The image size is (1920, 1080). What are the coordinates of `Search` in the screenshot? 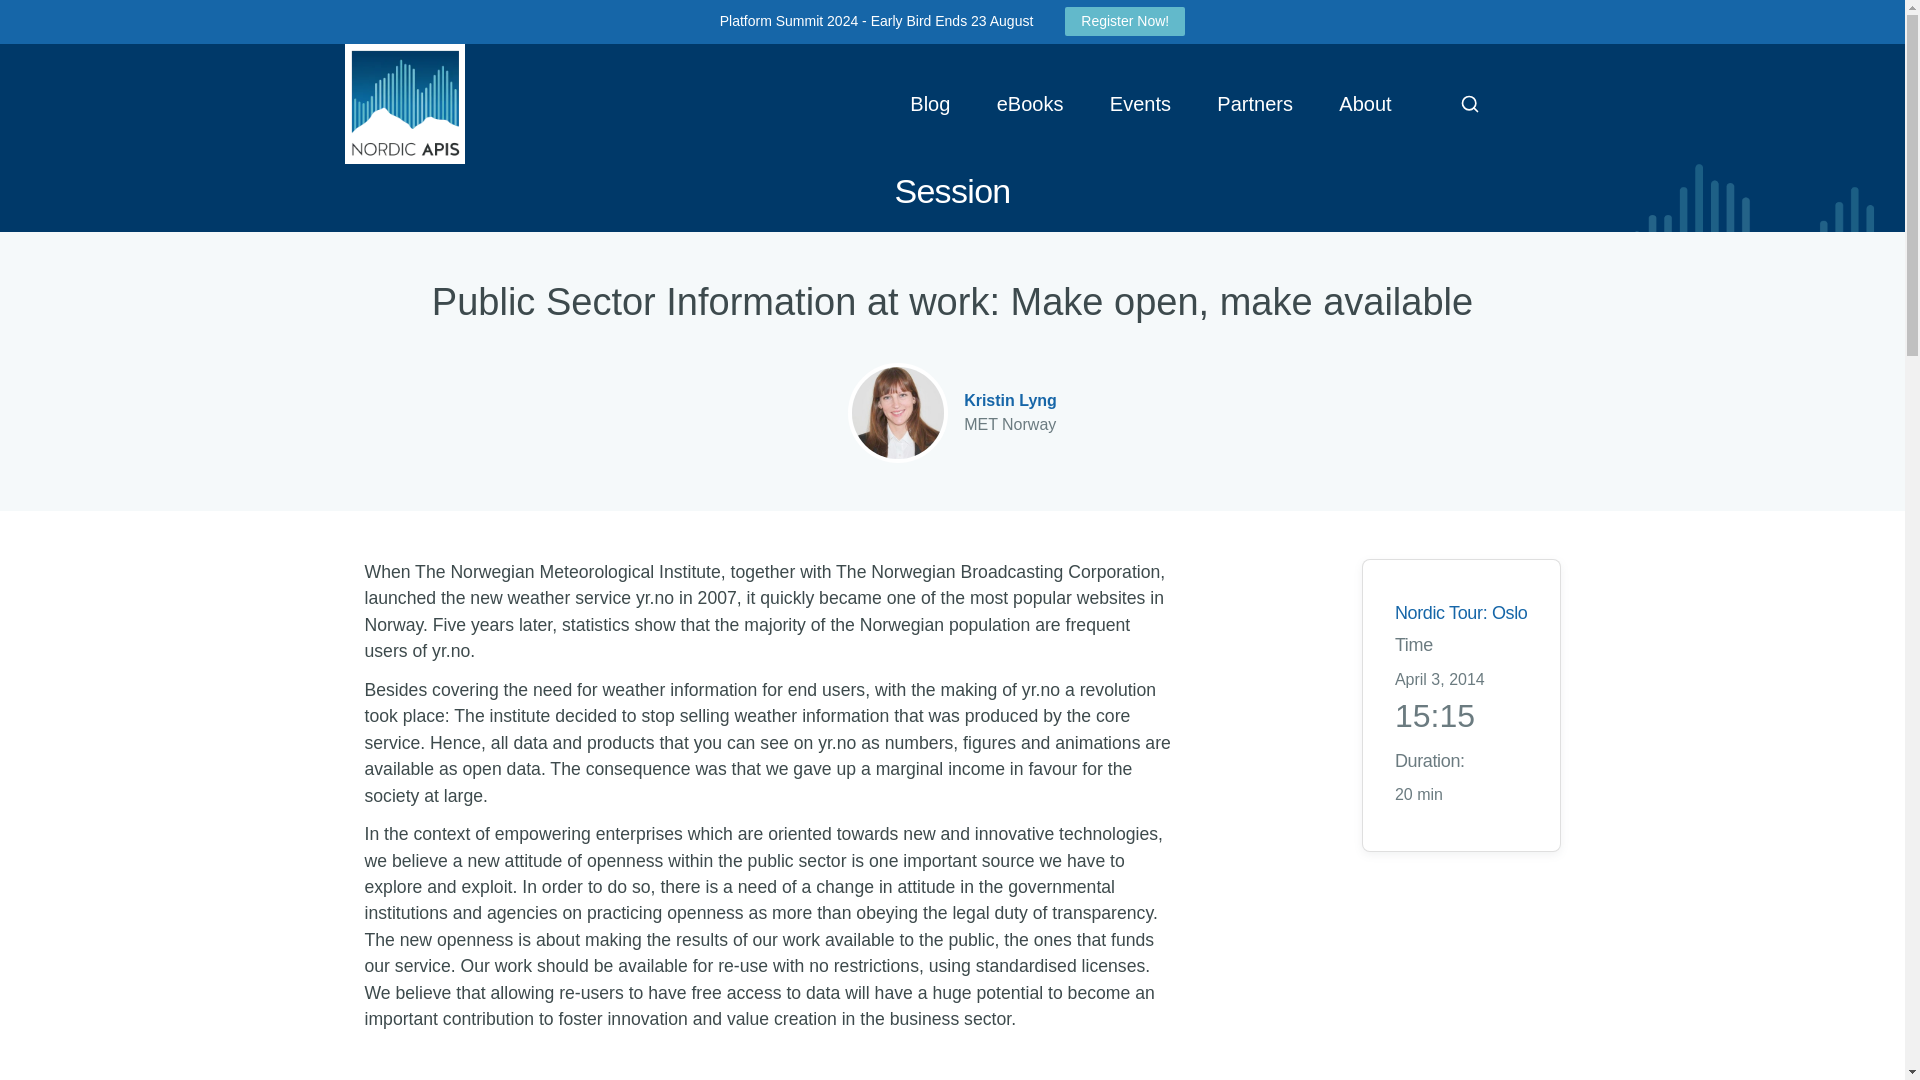 It's located at (1469, 104).